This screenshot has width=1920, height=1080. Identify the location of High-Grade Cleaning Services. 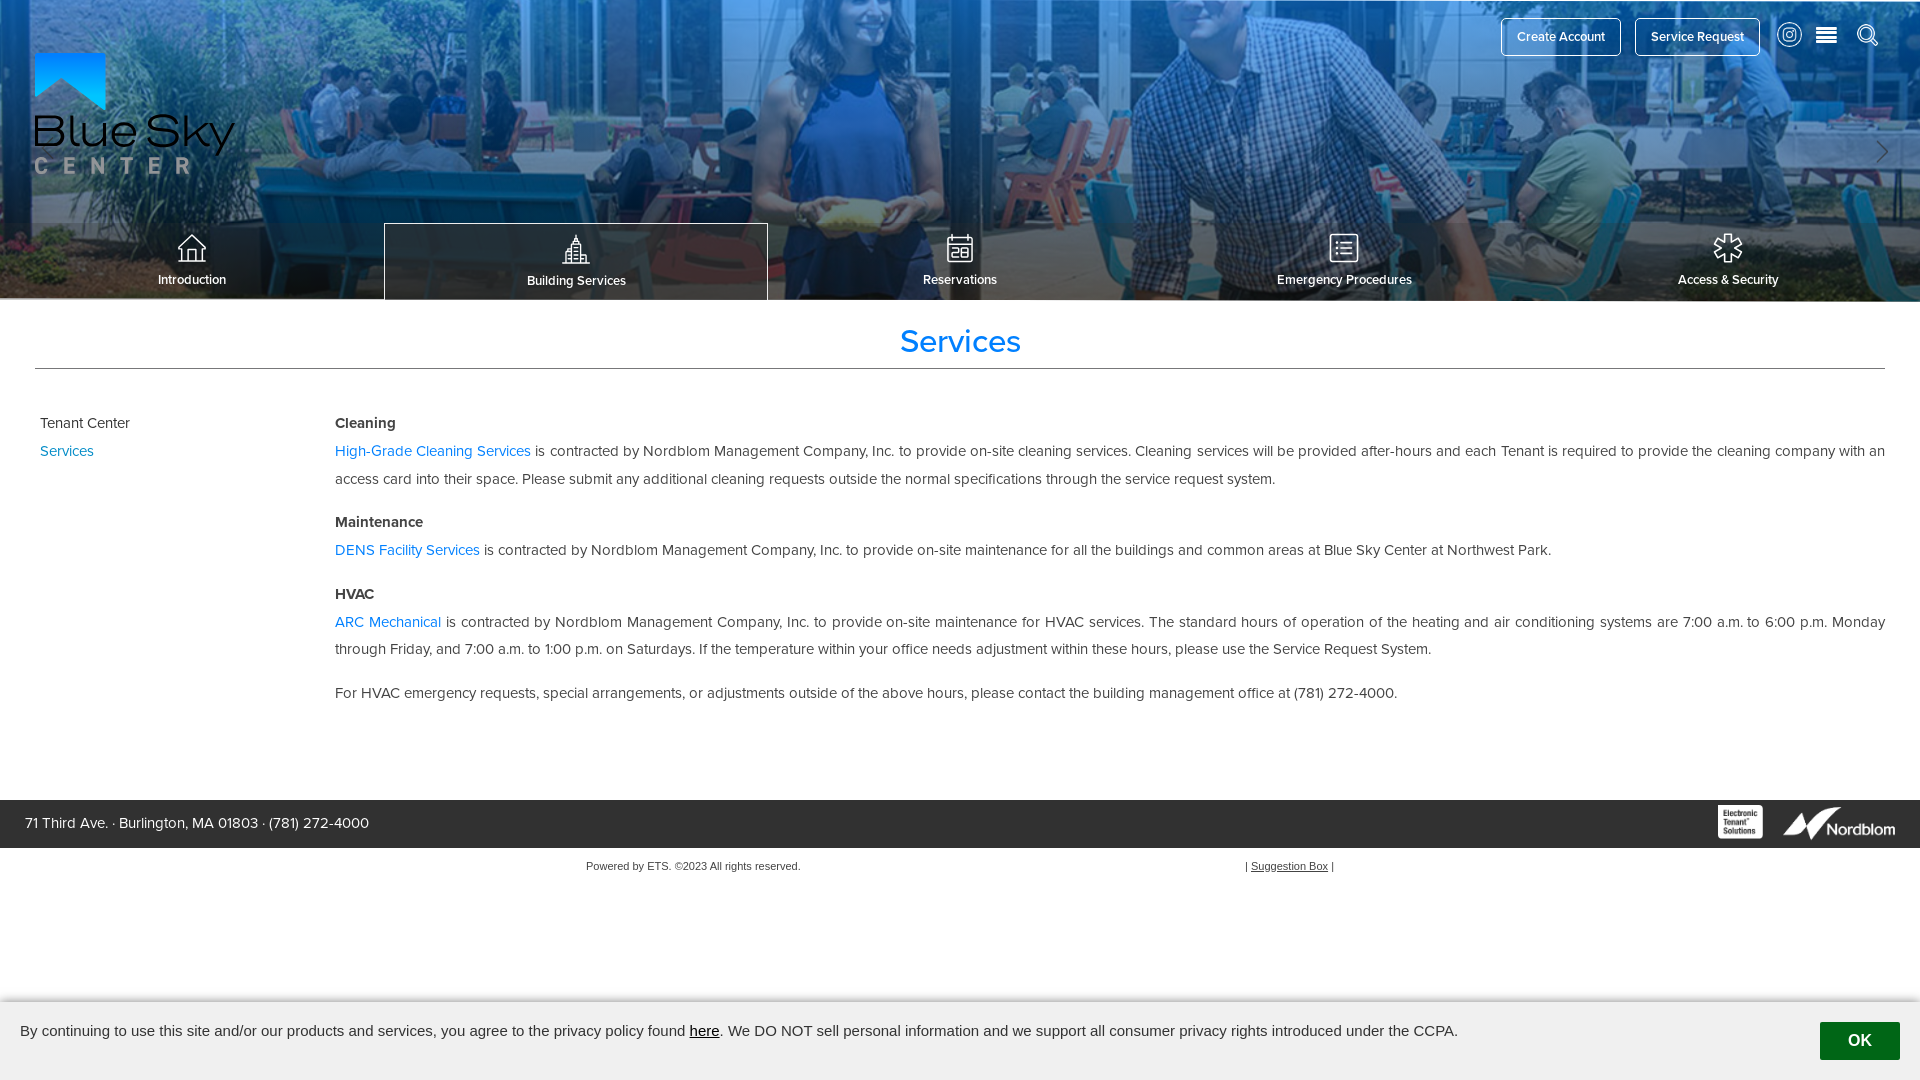
(433, 451).